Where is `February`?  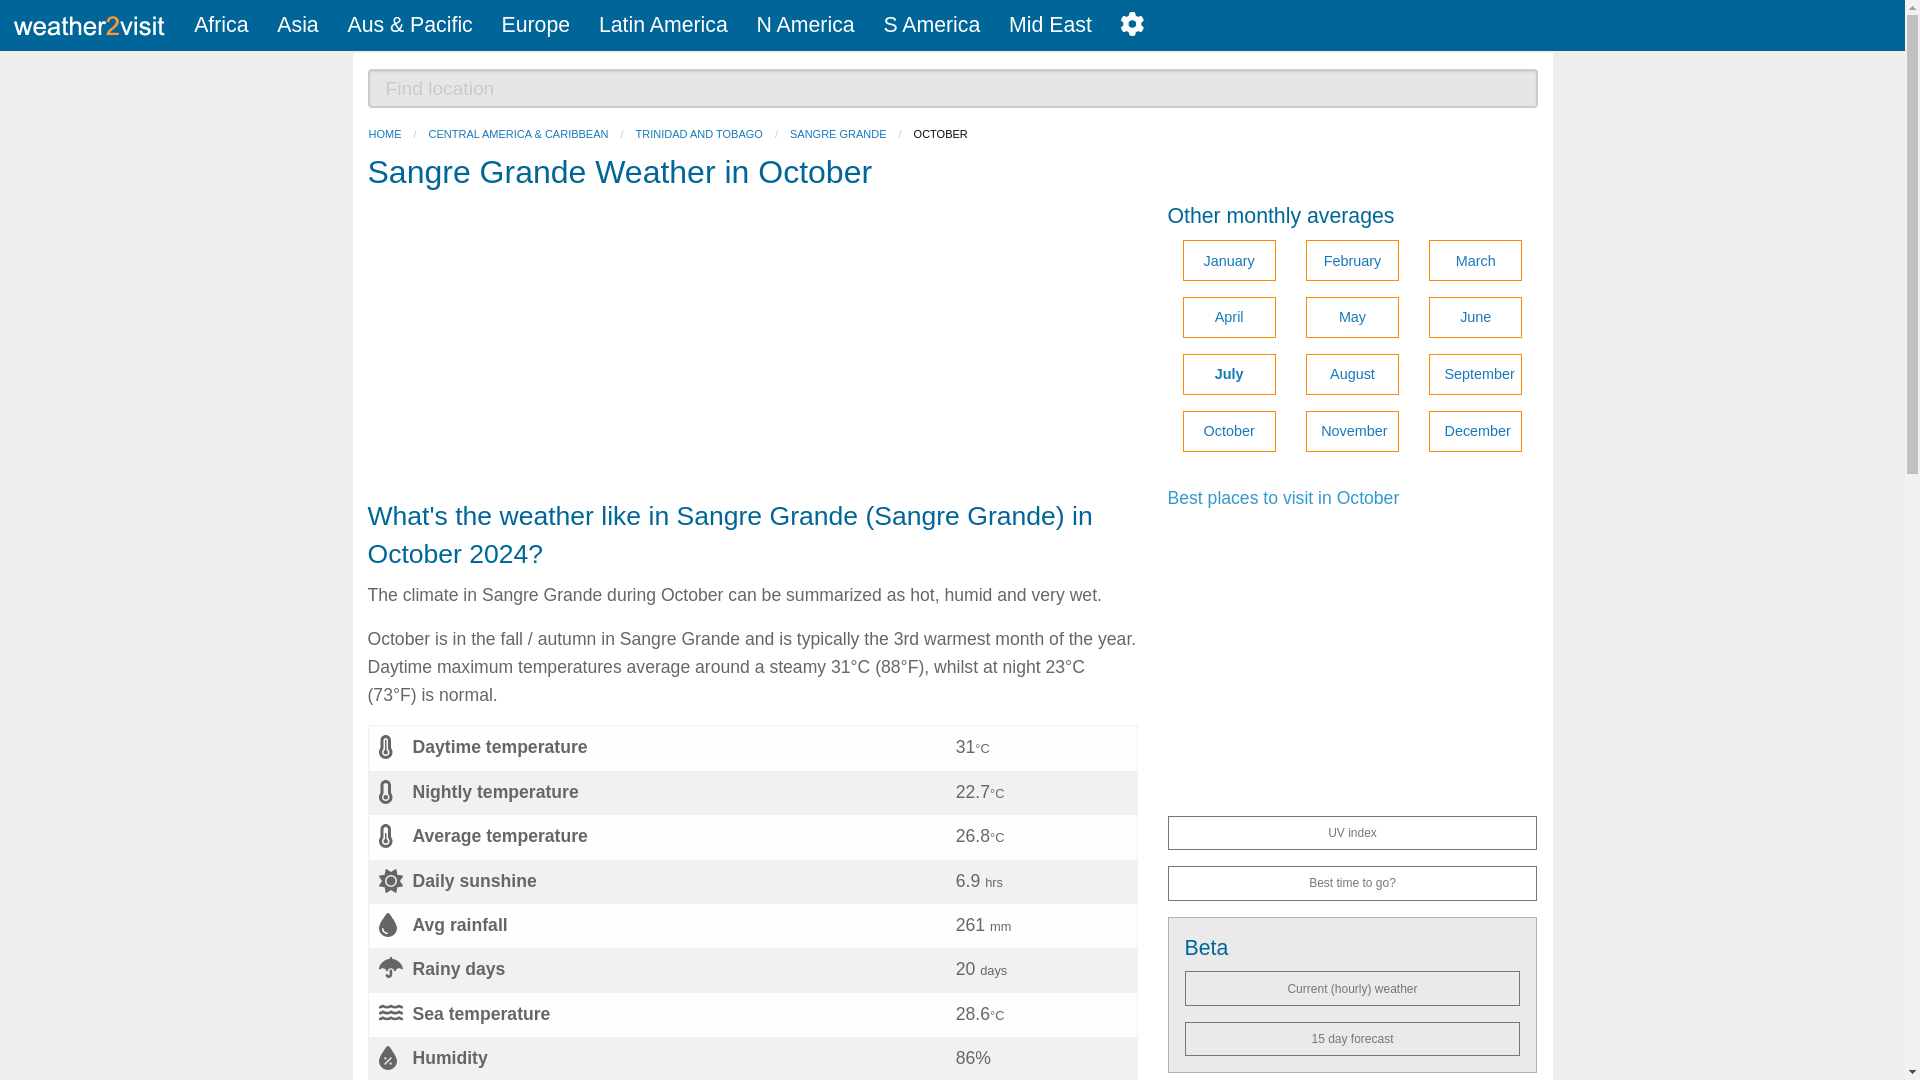
February is located at coordinates (1352, 260).